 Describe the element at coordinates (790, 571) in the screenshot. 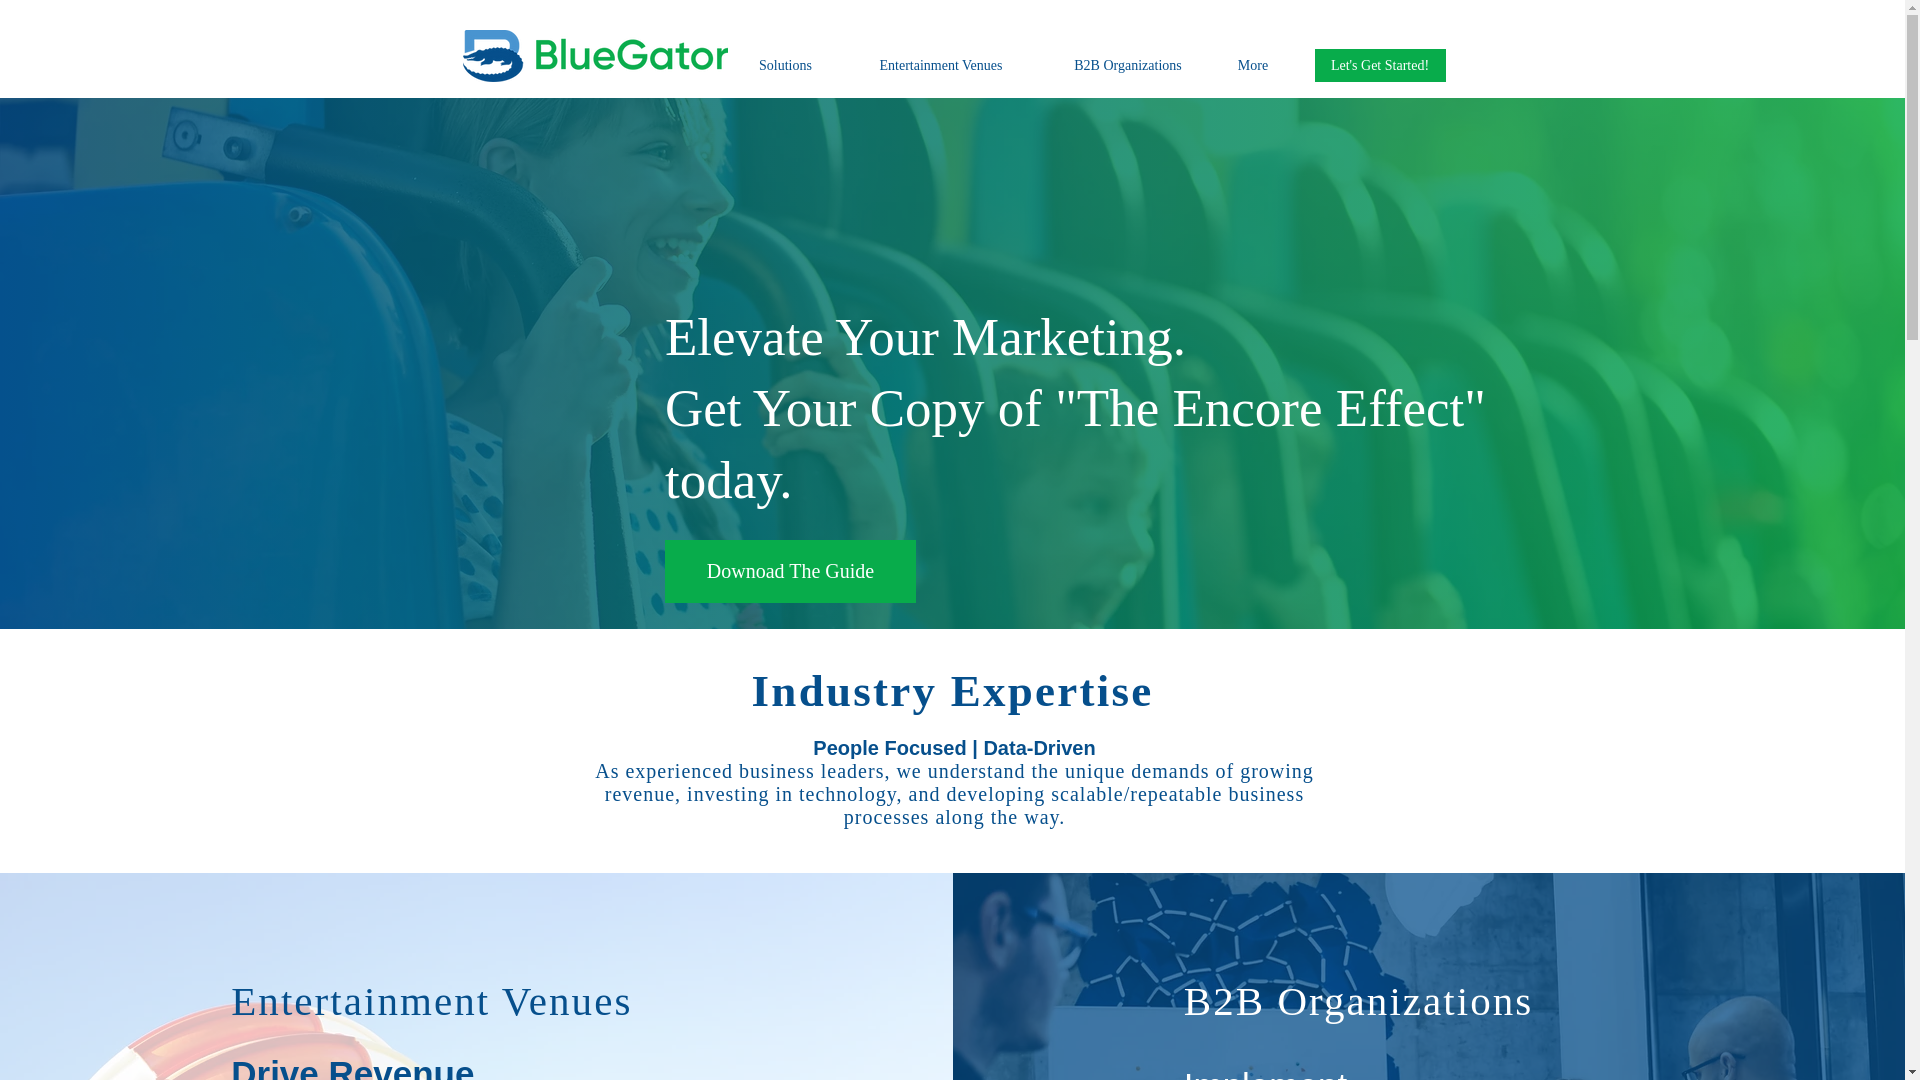

I see `Downoad The Guide` at that location.